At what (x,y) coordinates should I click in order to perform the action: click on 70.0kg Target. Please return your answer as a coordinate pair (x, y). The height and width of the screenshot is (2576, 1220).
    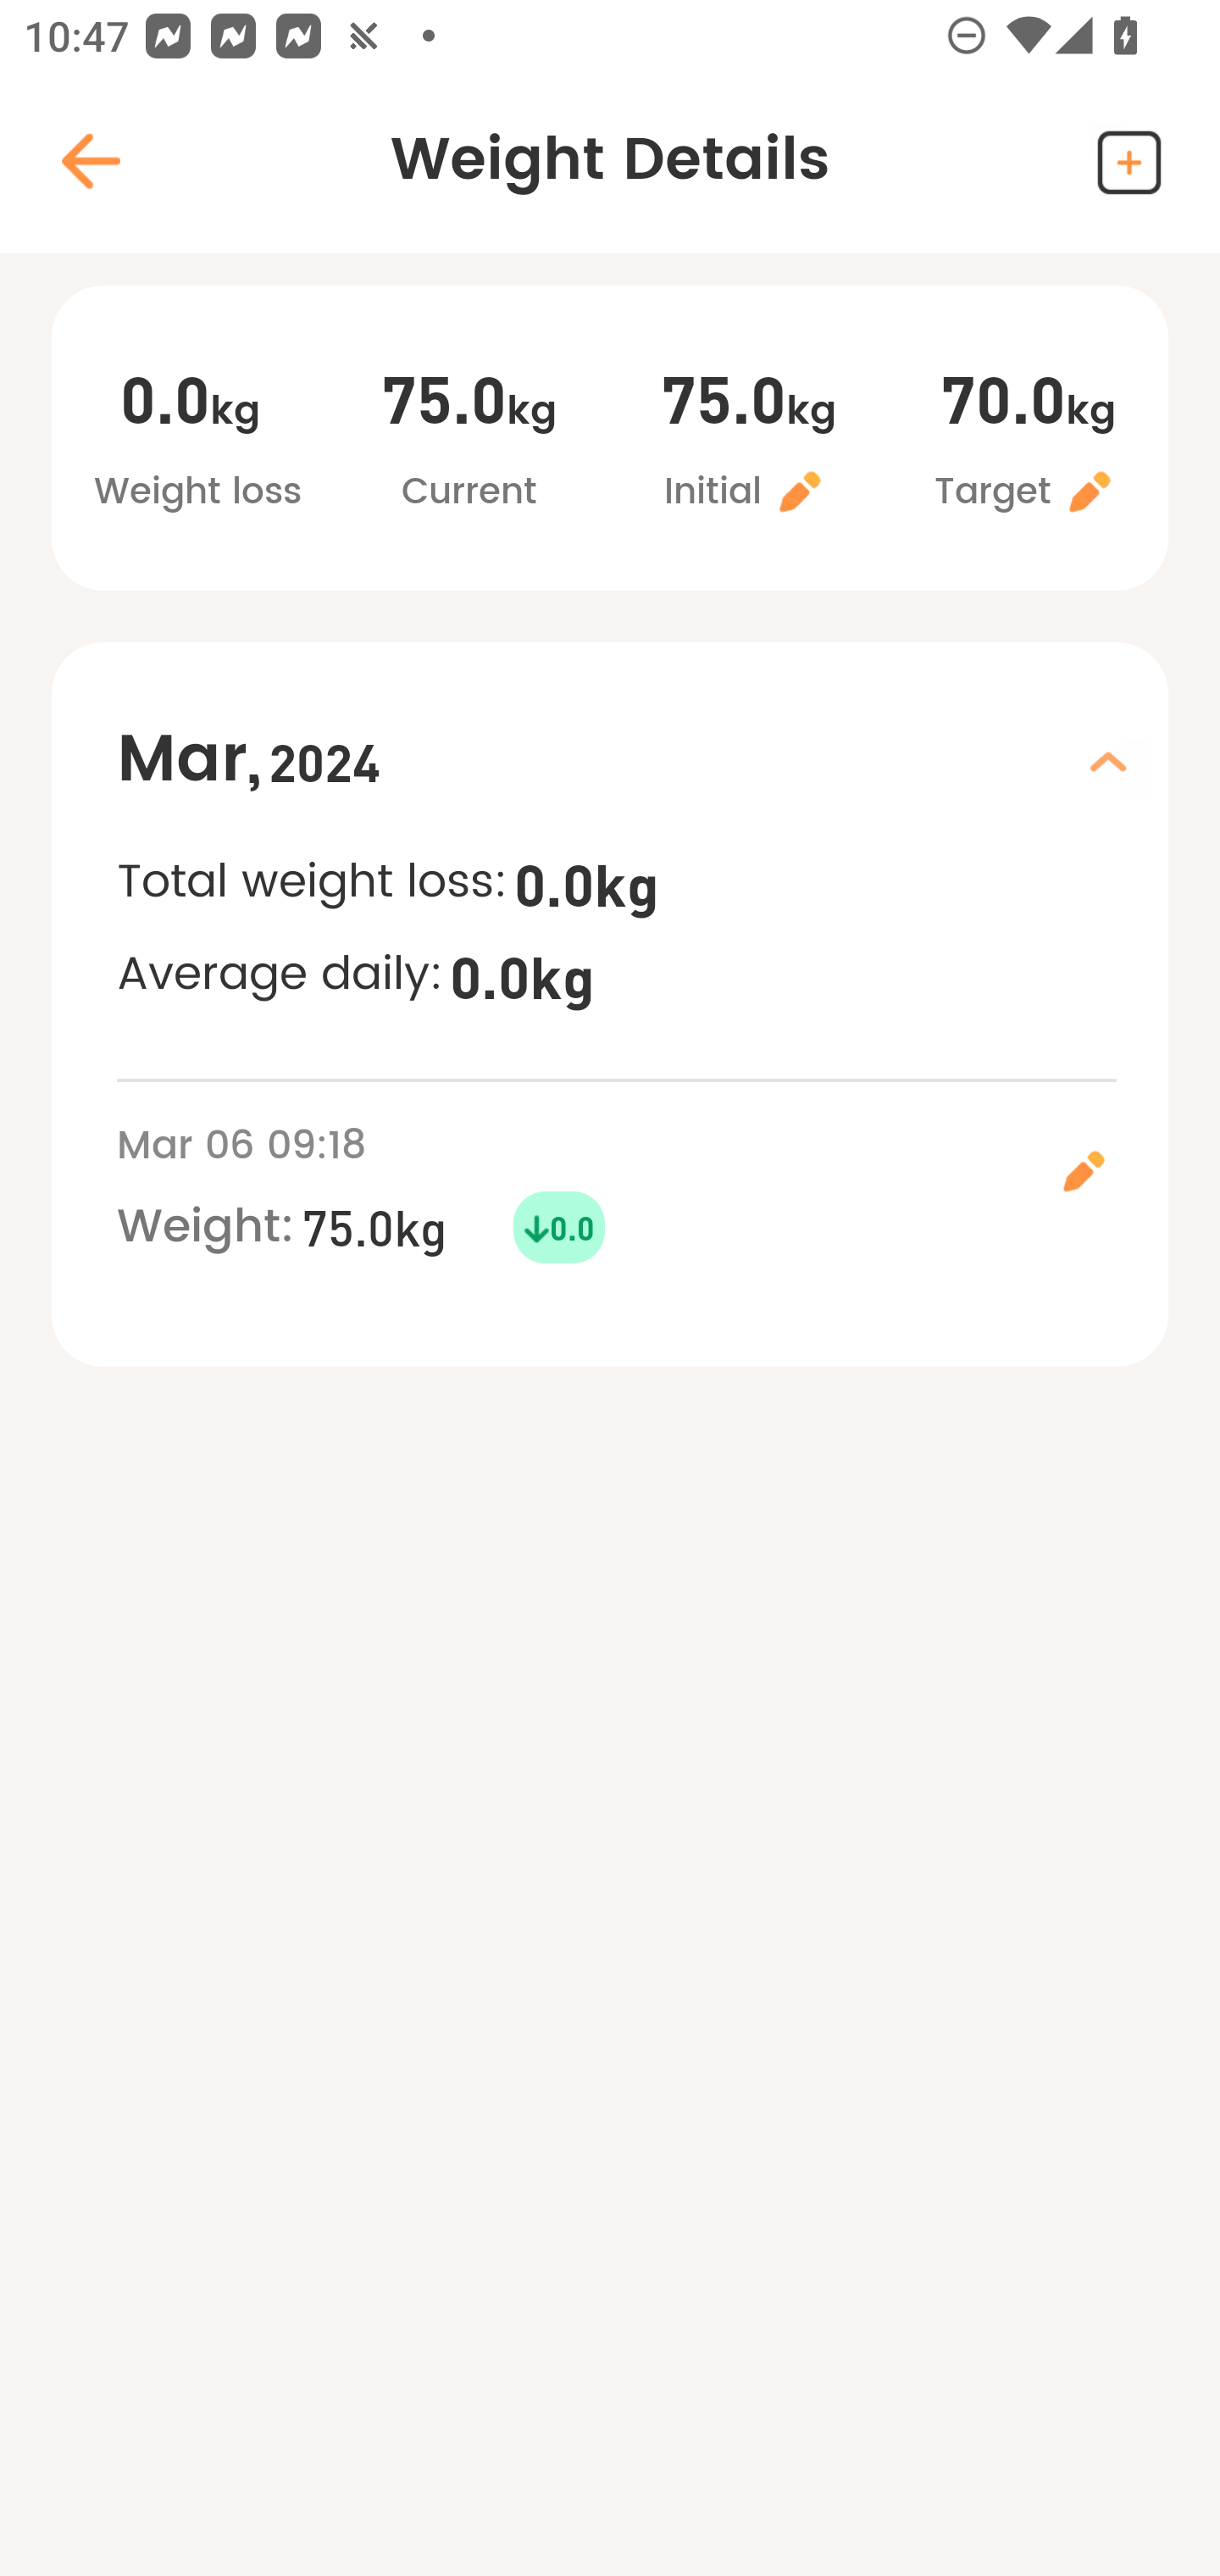
    Looking at the image, I should click on (1029, 441).